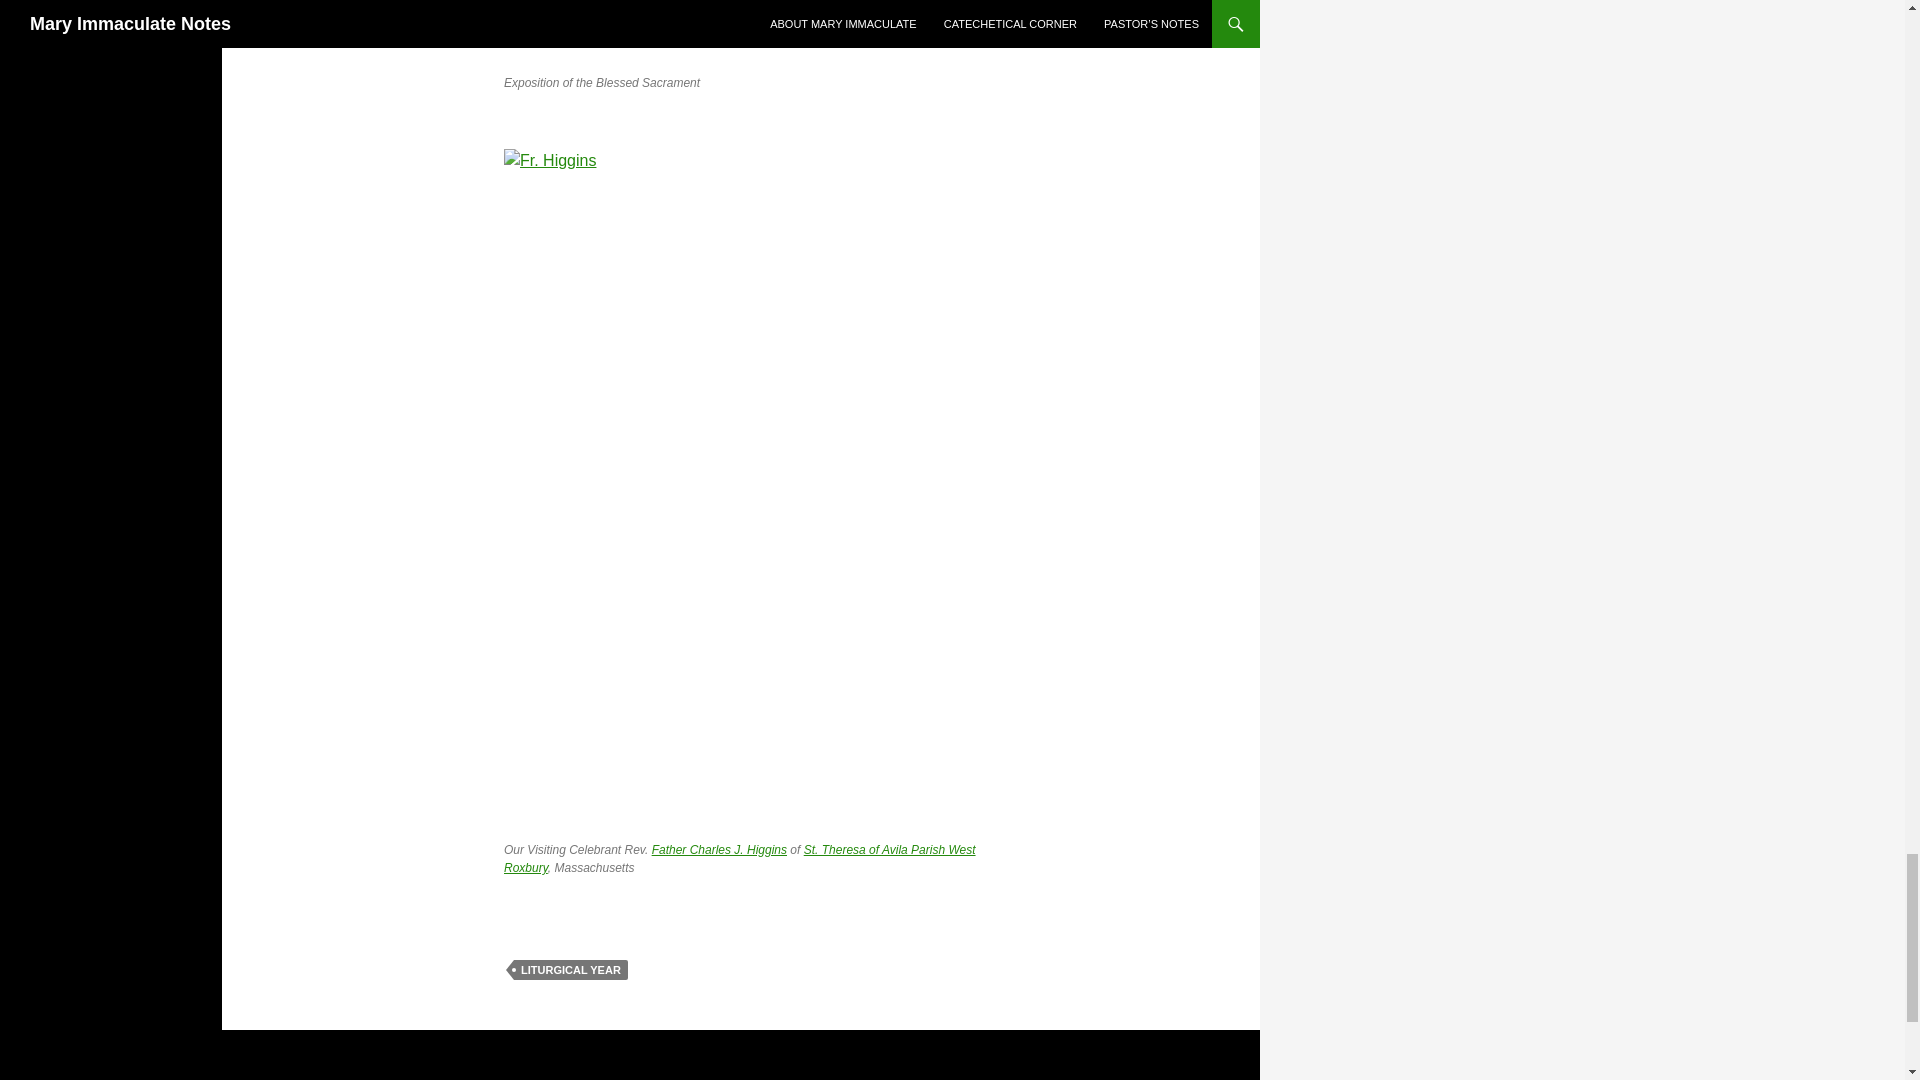 The height and width of the screenshot is (1080, 1920). Describe the element at coordinates (739, 858) in the screenshot. I see `St. Theresa of Avila Parish West Roxbury` at that location.